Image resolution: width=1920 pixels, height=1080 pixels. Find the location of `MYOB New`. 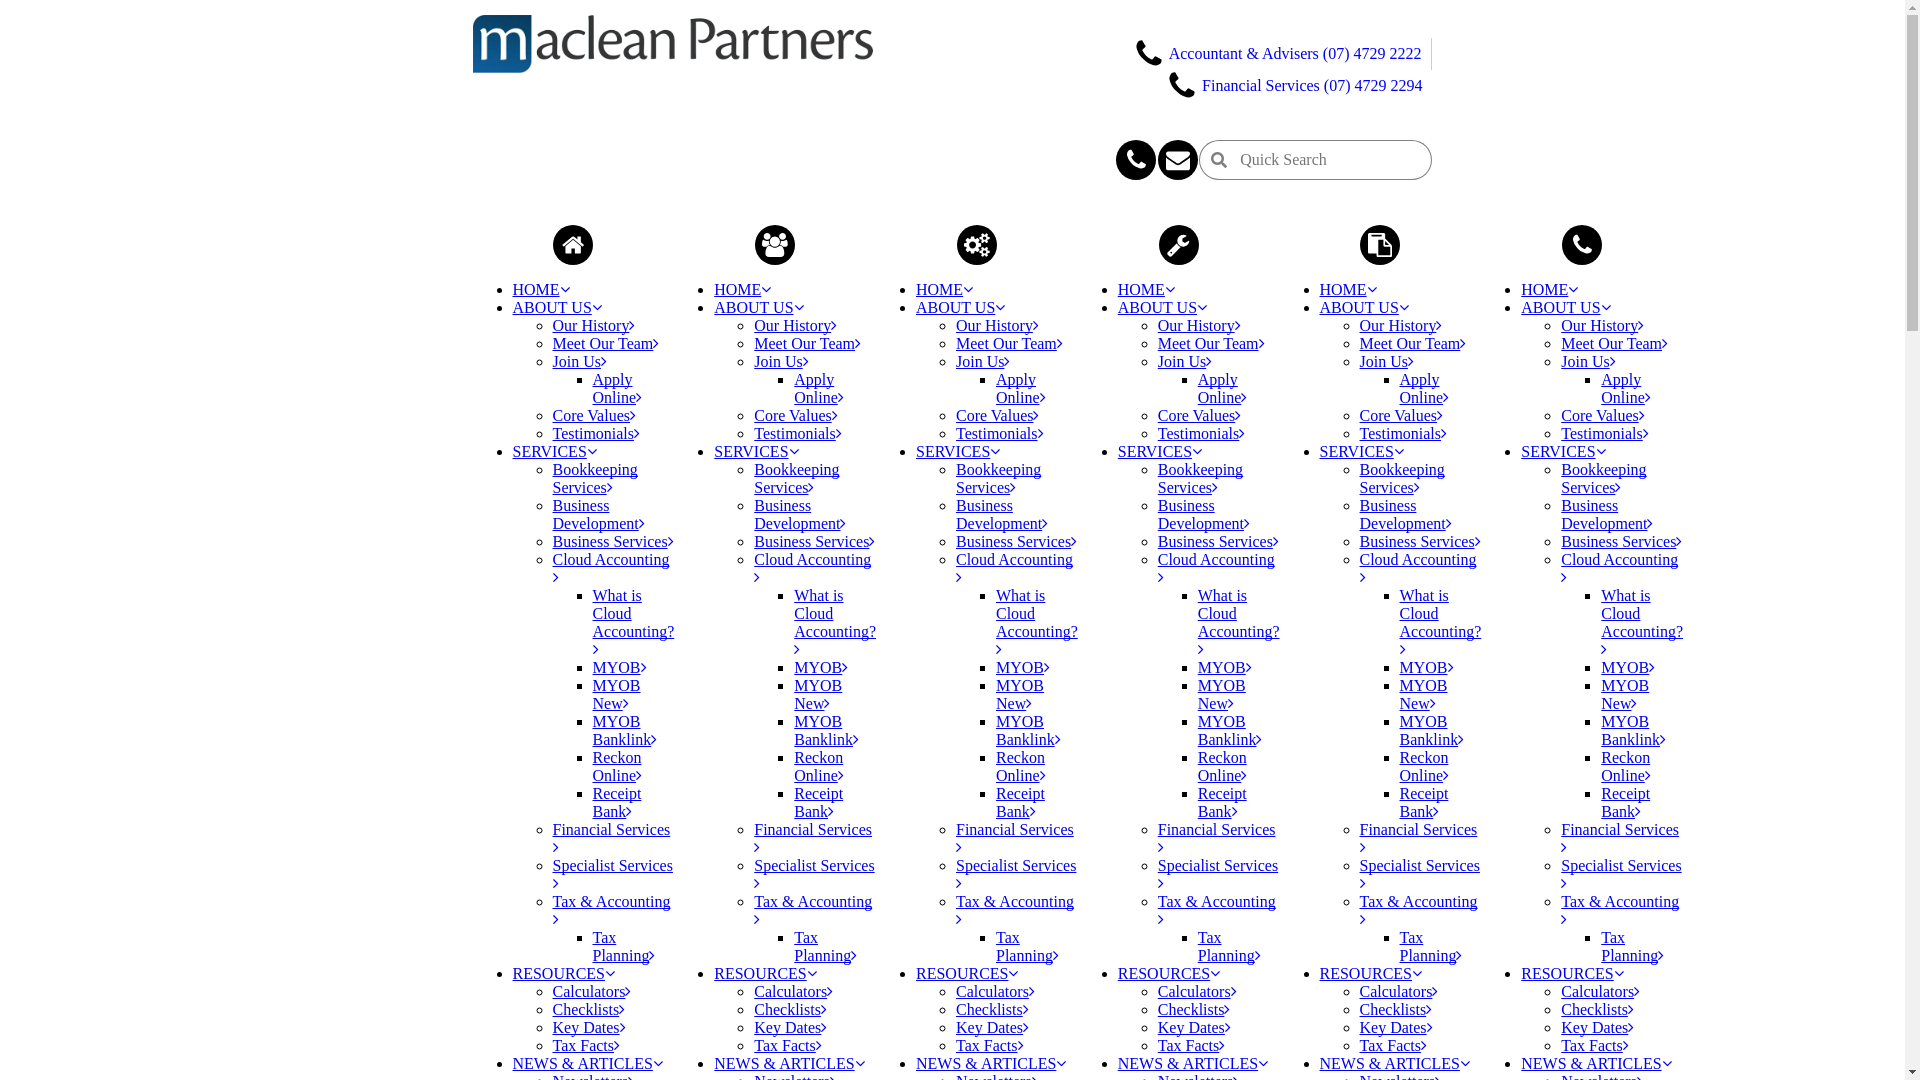

MYOB New is located at coordinates (818, 694).